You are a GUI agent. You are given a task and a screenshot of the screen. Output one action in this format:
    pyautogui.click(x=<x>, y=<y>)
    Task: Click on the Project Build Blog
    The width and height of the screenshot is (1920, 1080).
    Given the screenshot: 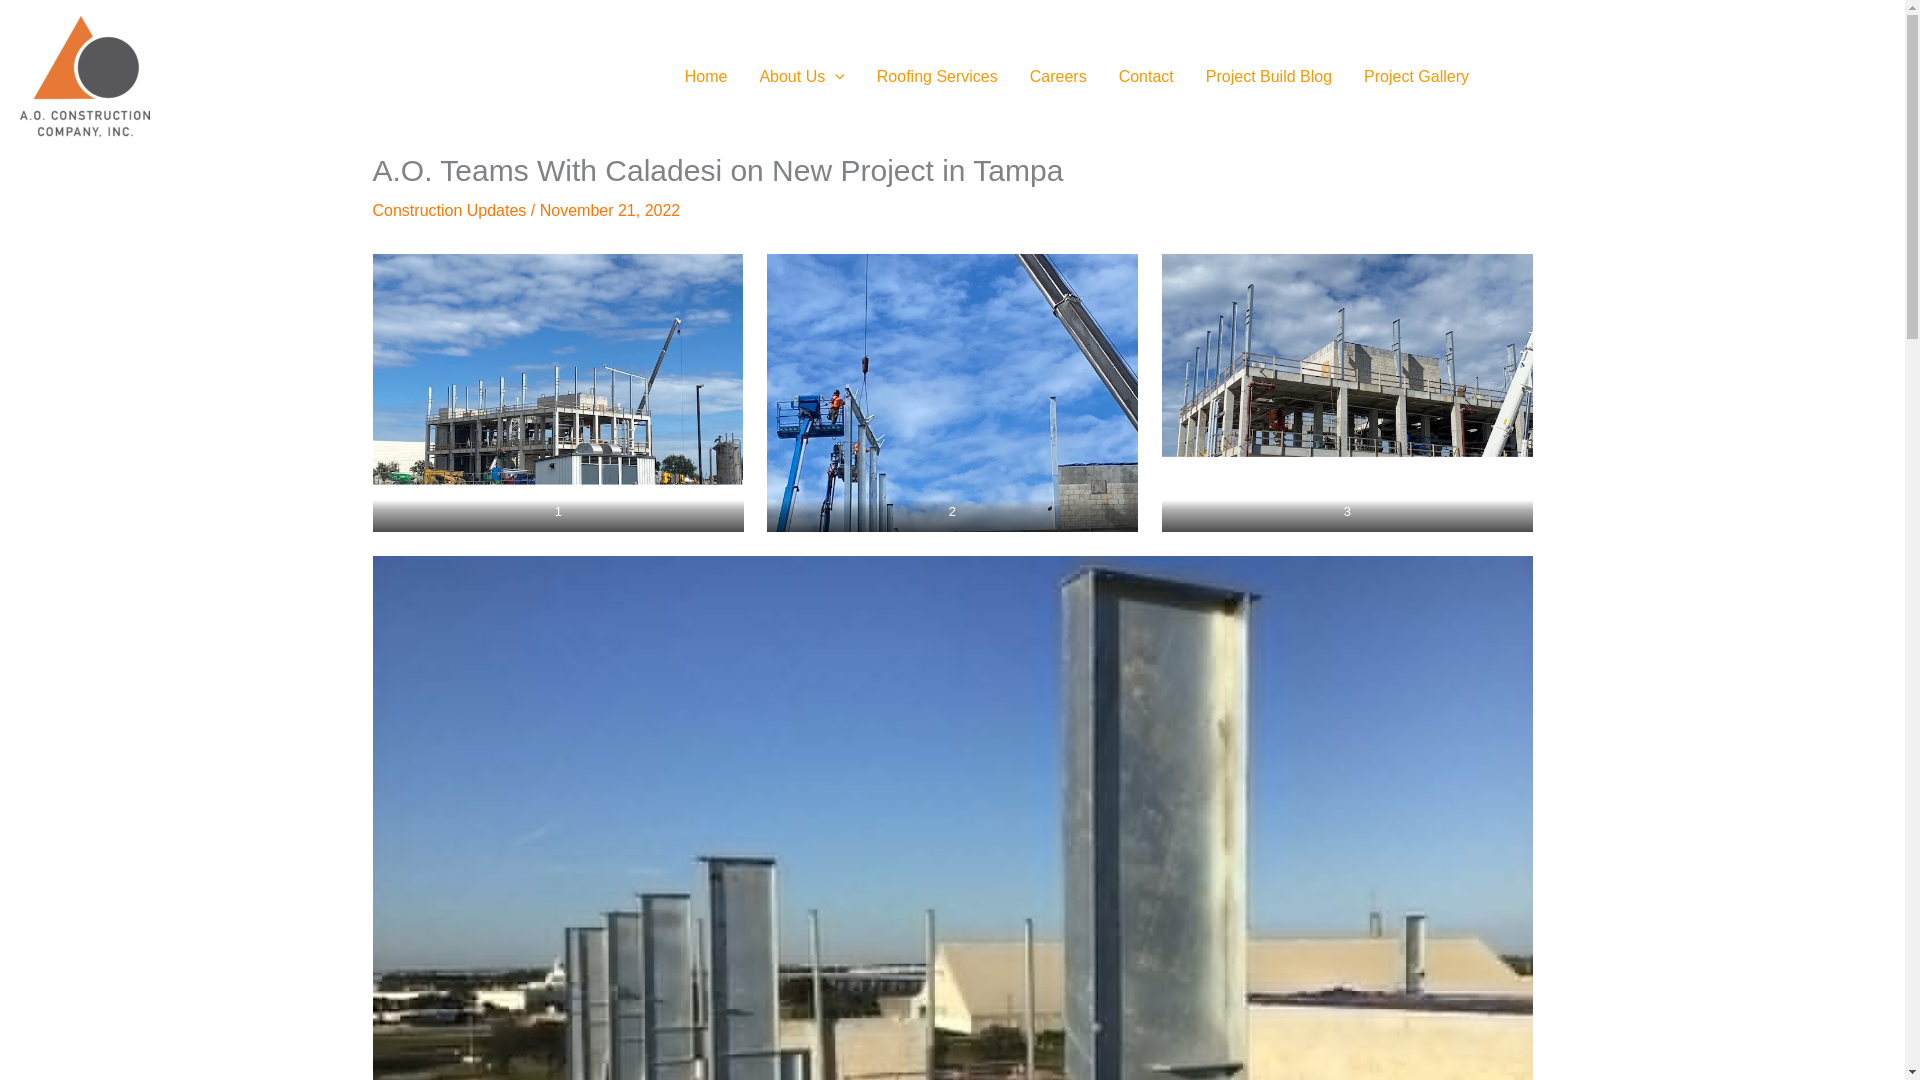 What is the action you would take?
    pyautogui.click(x=1268, y=77)
    